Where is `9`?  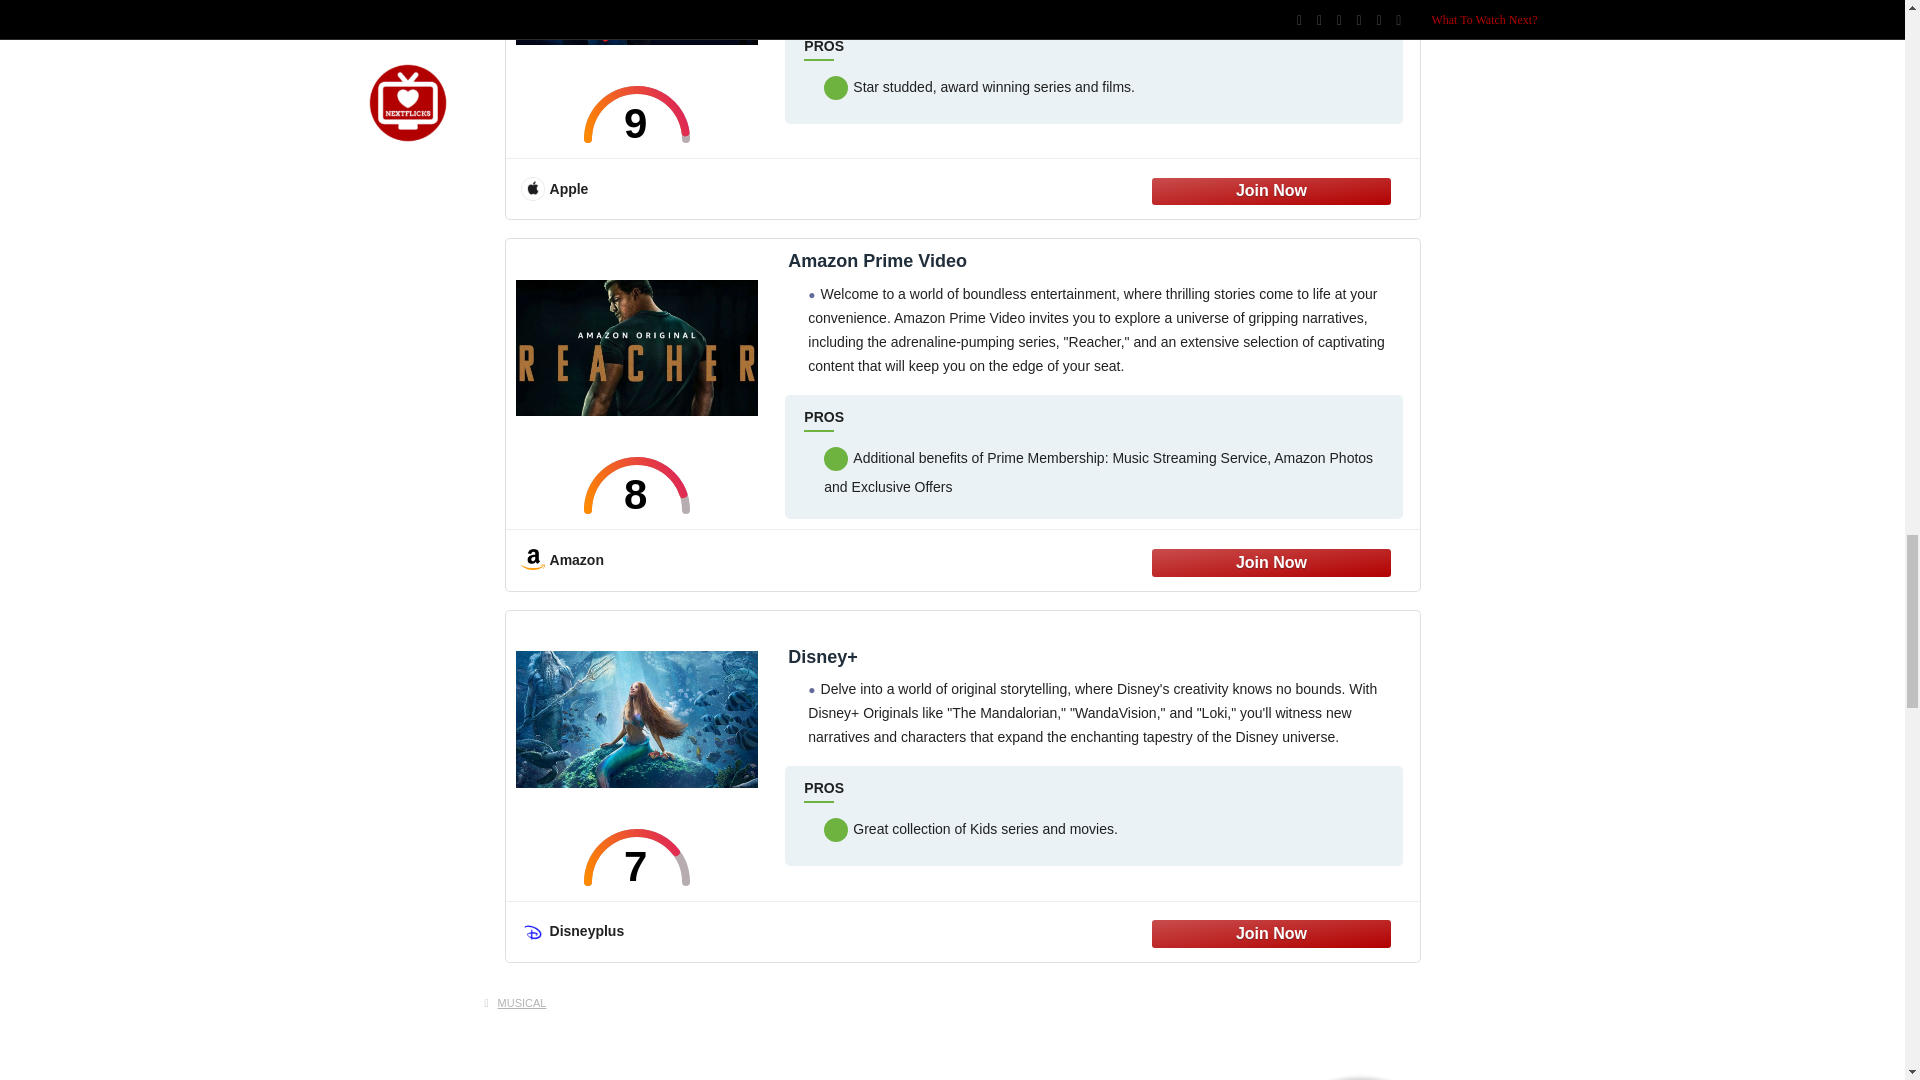 9 is located at coordinates (637, 114).